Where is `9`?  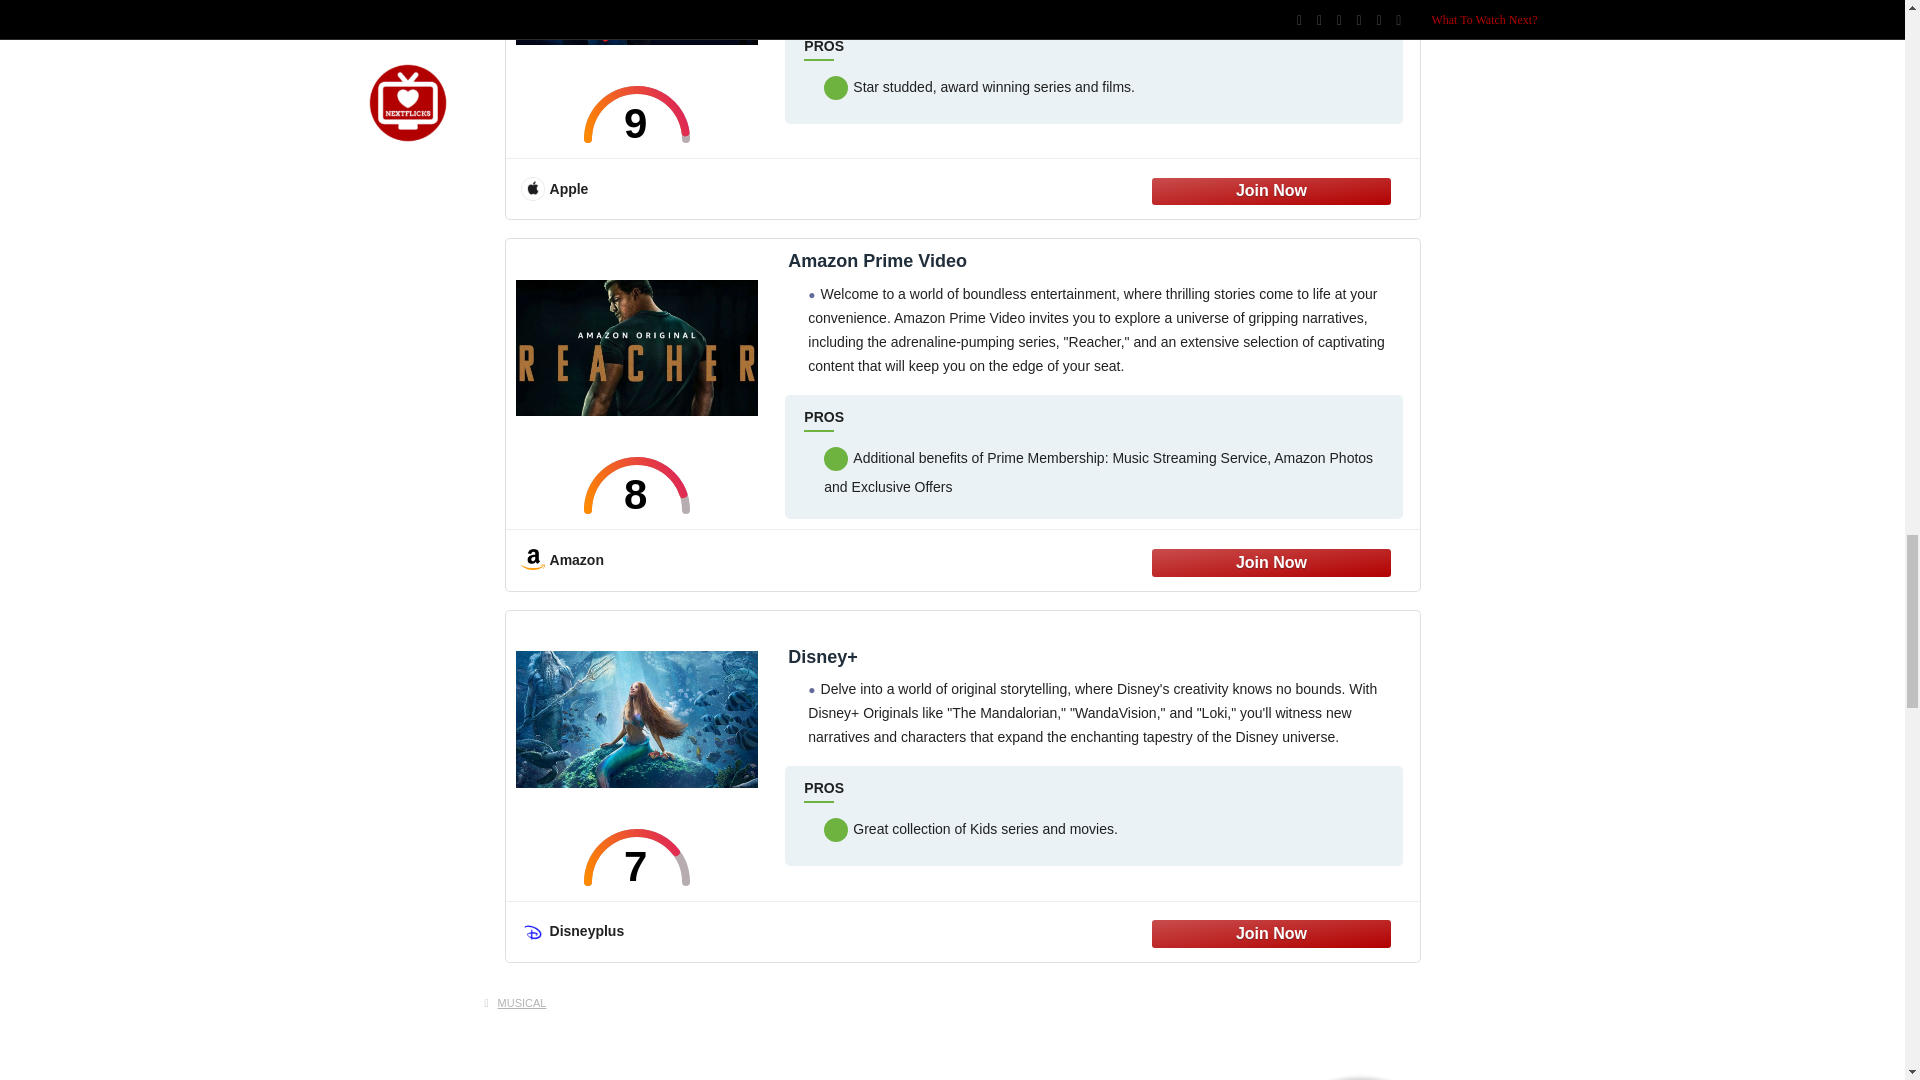 9 is located at coordinates (637, 114).